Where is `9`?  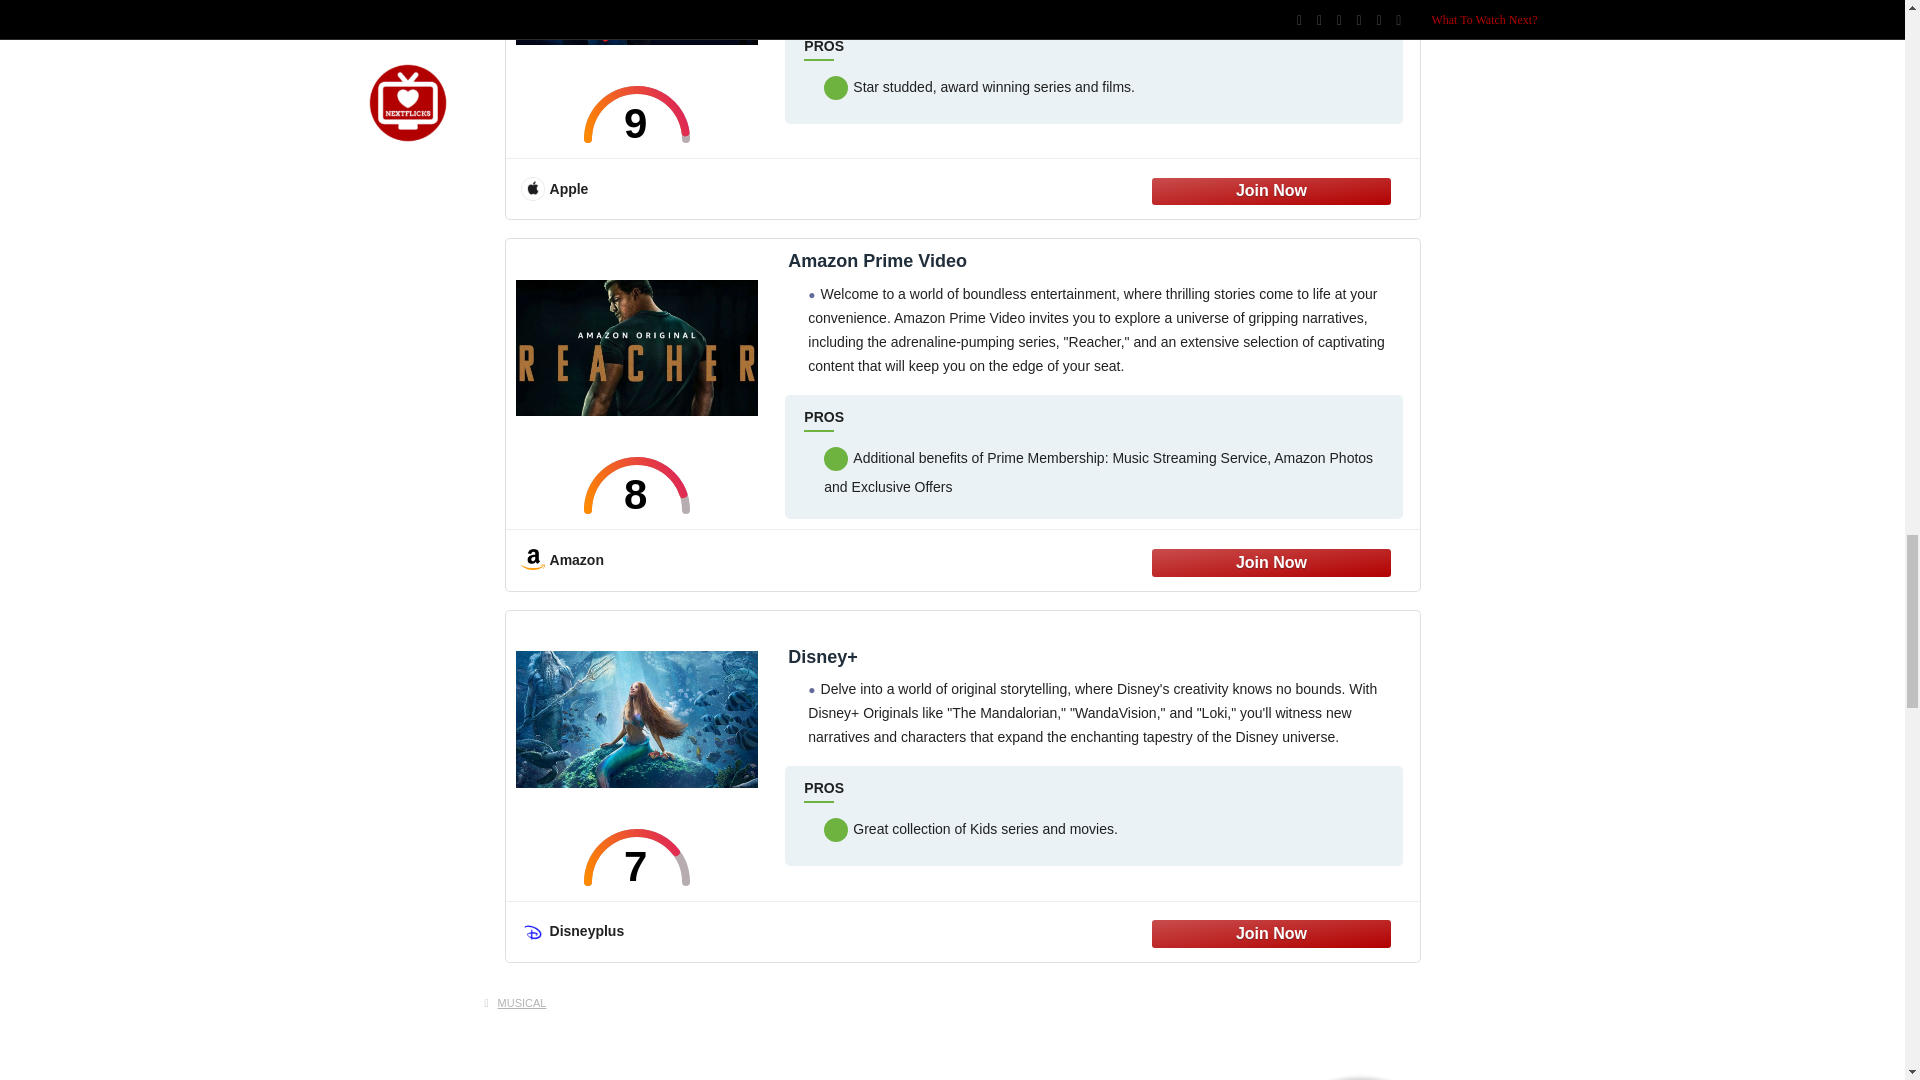 9 is located at coordinates (637, 114).